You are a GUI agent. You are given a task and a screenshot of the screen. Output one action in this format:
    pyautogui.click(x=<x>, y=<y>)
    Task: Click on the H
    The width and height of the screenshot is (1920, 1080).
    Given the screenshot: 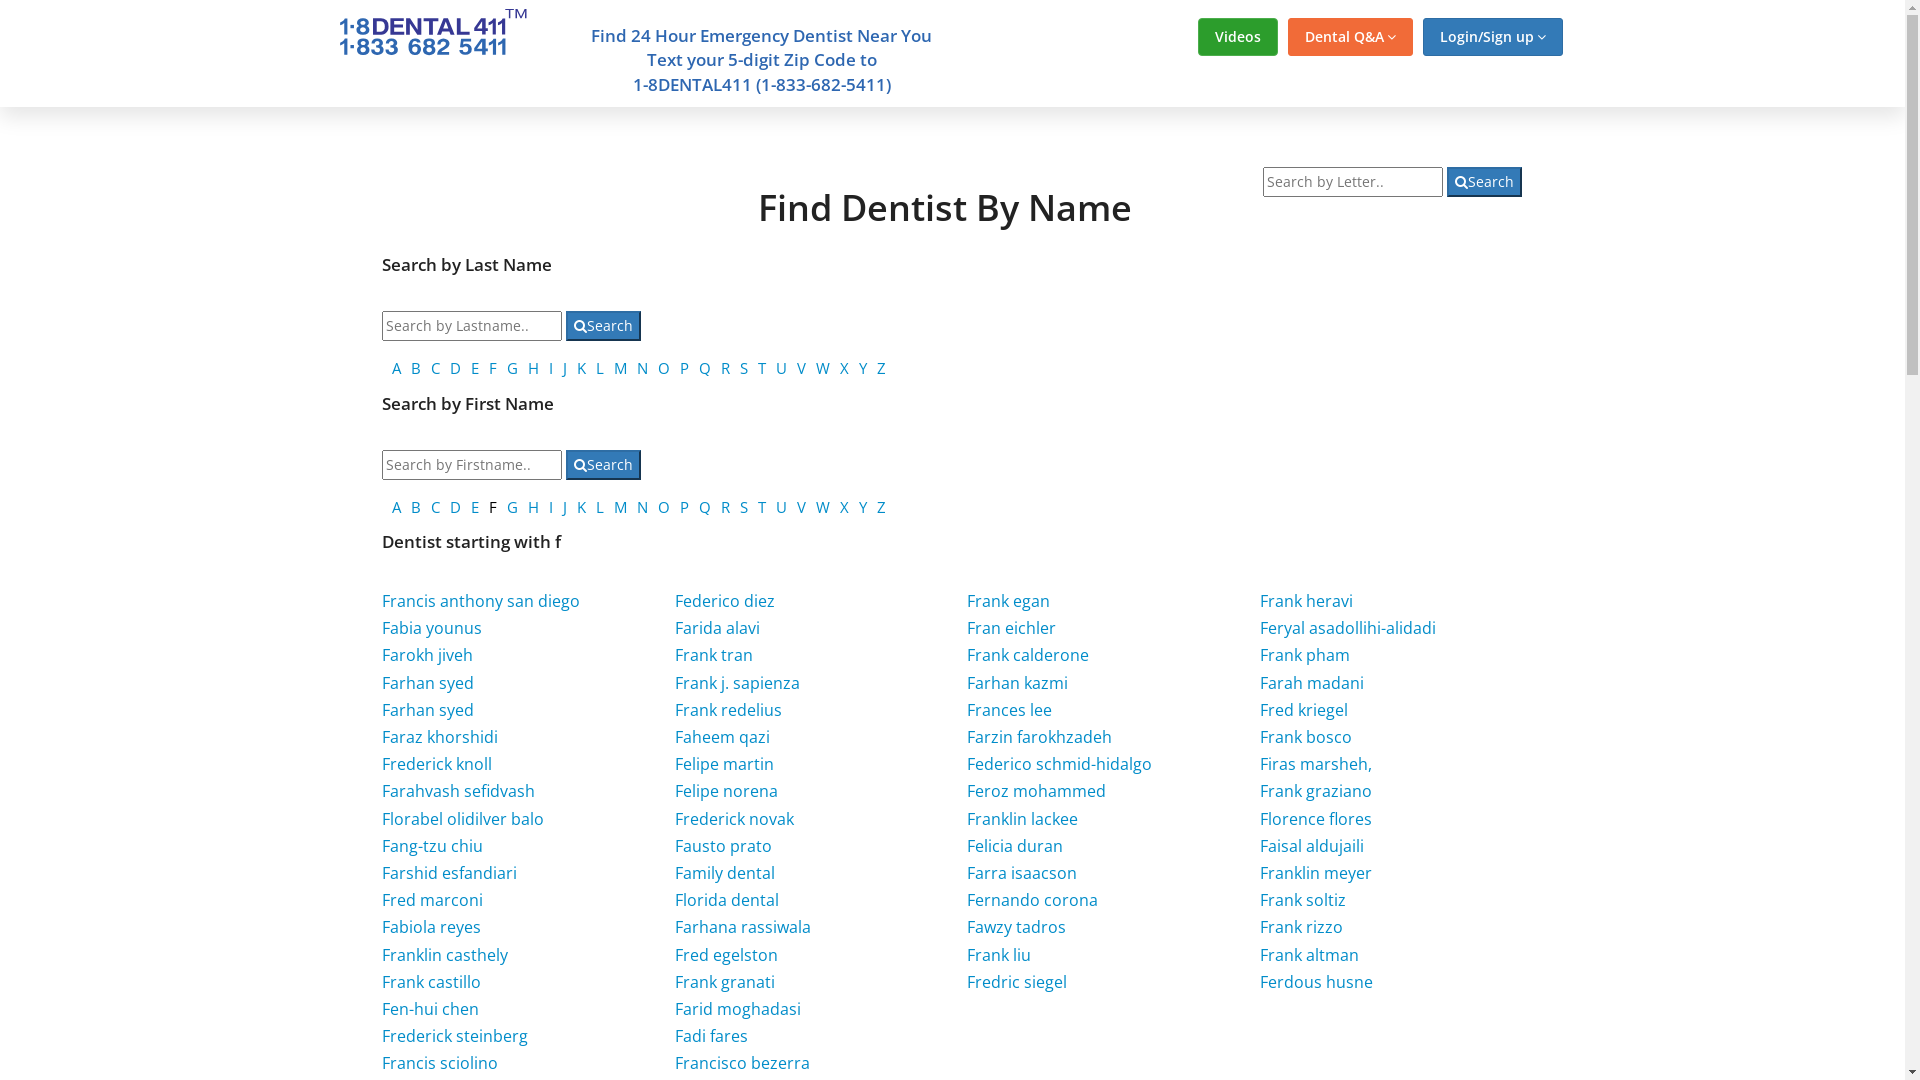 What is the action you would take?
    pyautogui.click(x=534, y=507)
    